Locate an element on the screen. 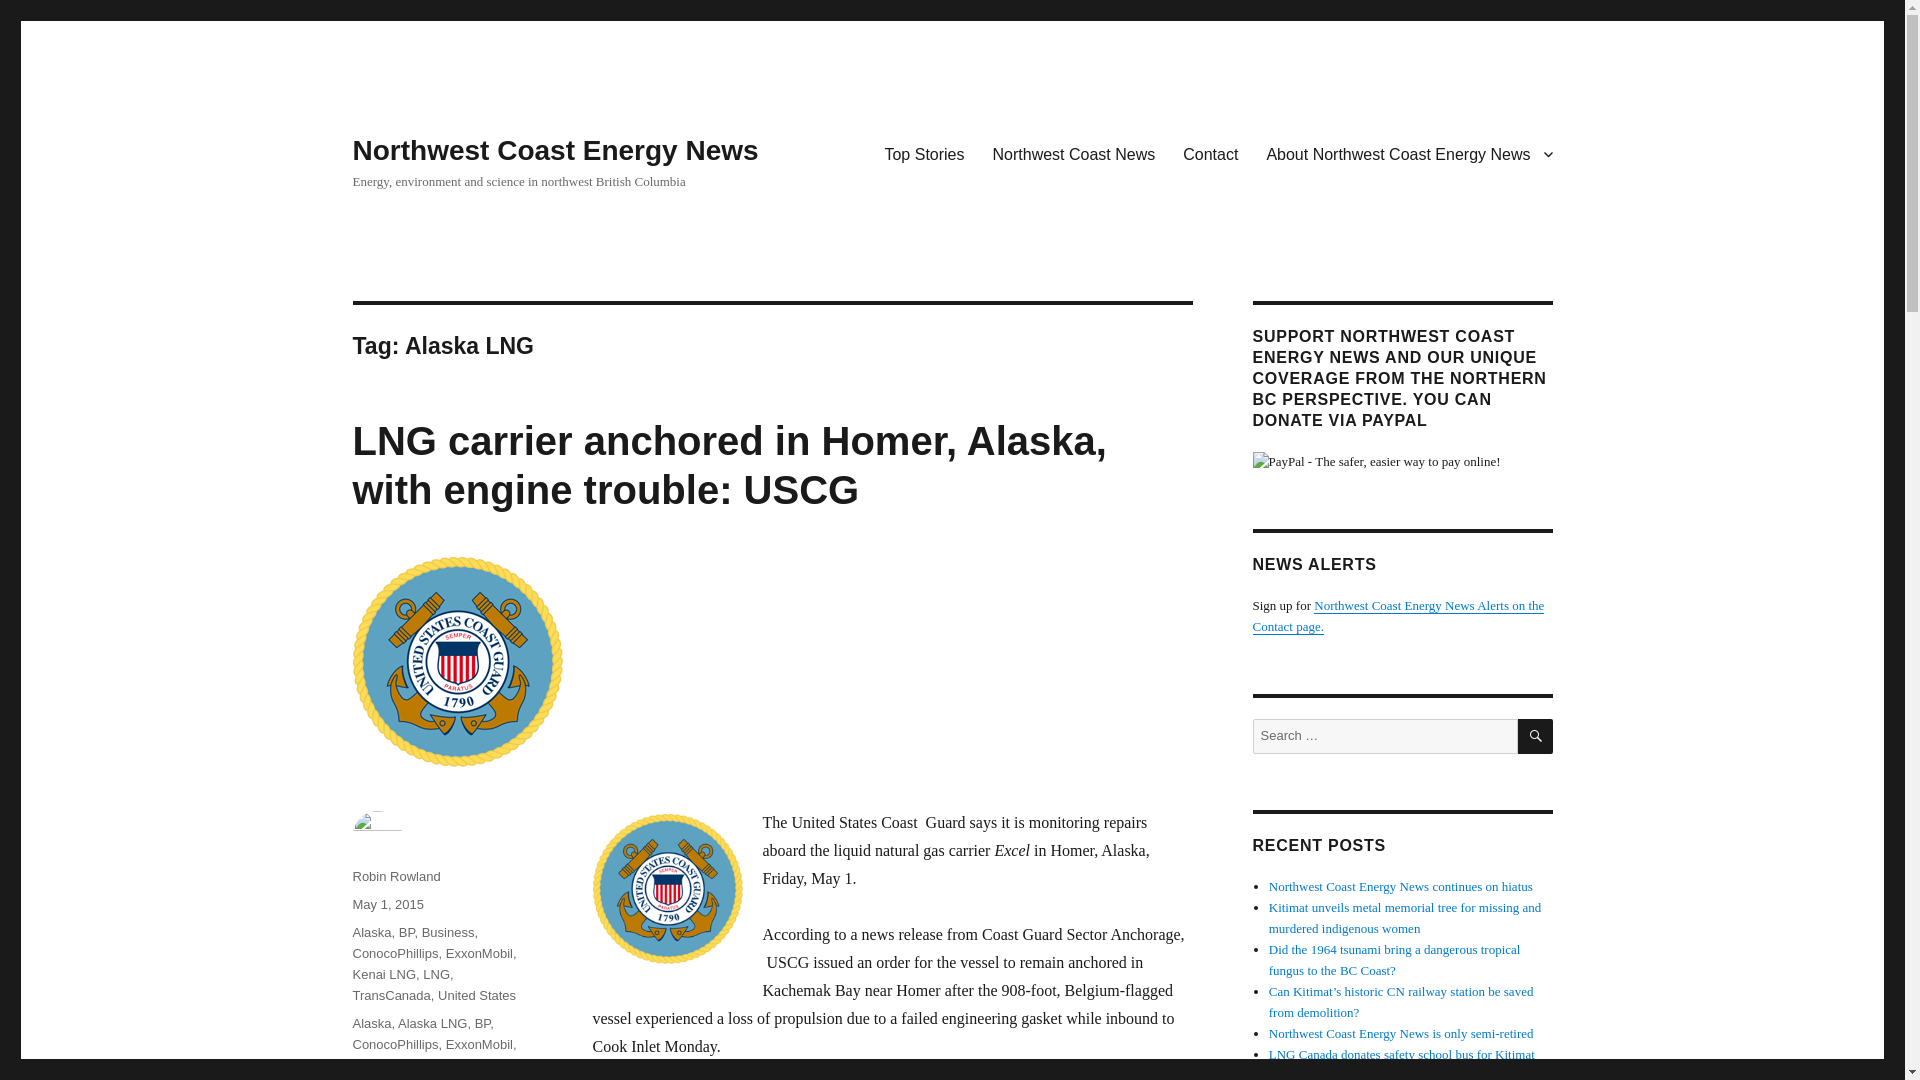 This screenshot has height=1080, width=1920. KM LNG is located at coordinates (418, 1066).